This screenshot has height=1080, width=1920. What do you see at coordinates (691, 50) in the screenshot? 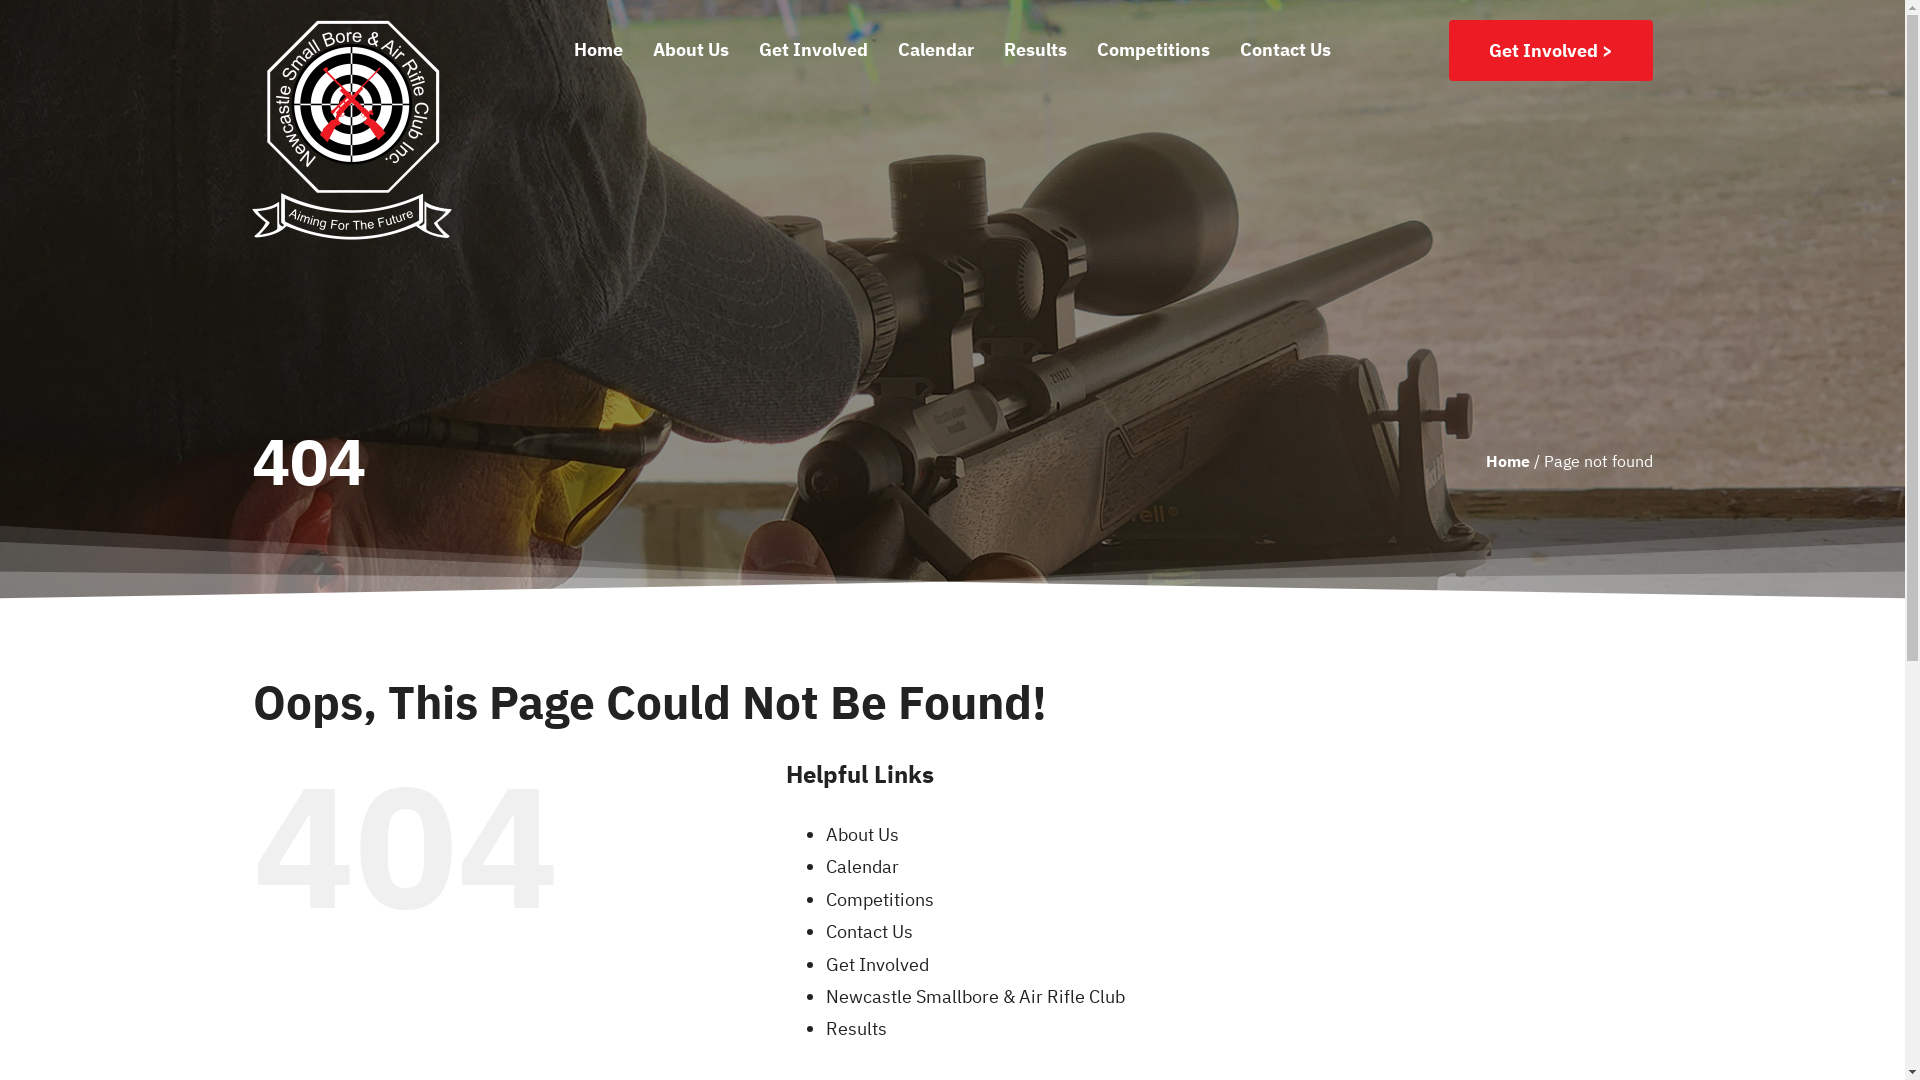
I see `About Us` at bounding box center [691, 50].